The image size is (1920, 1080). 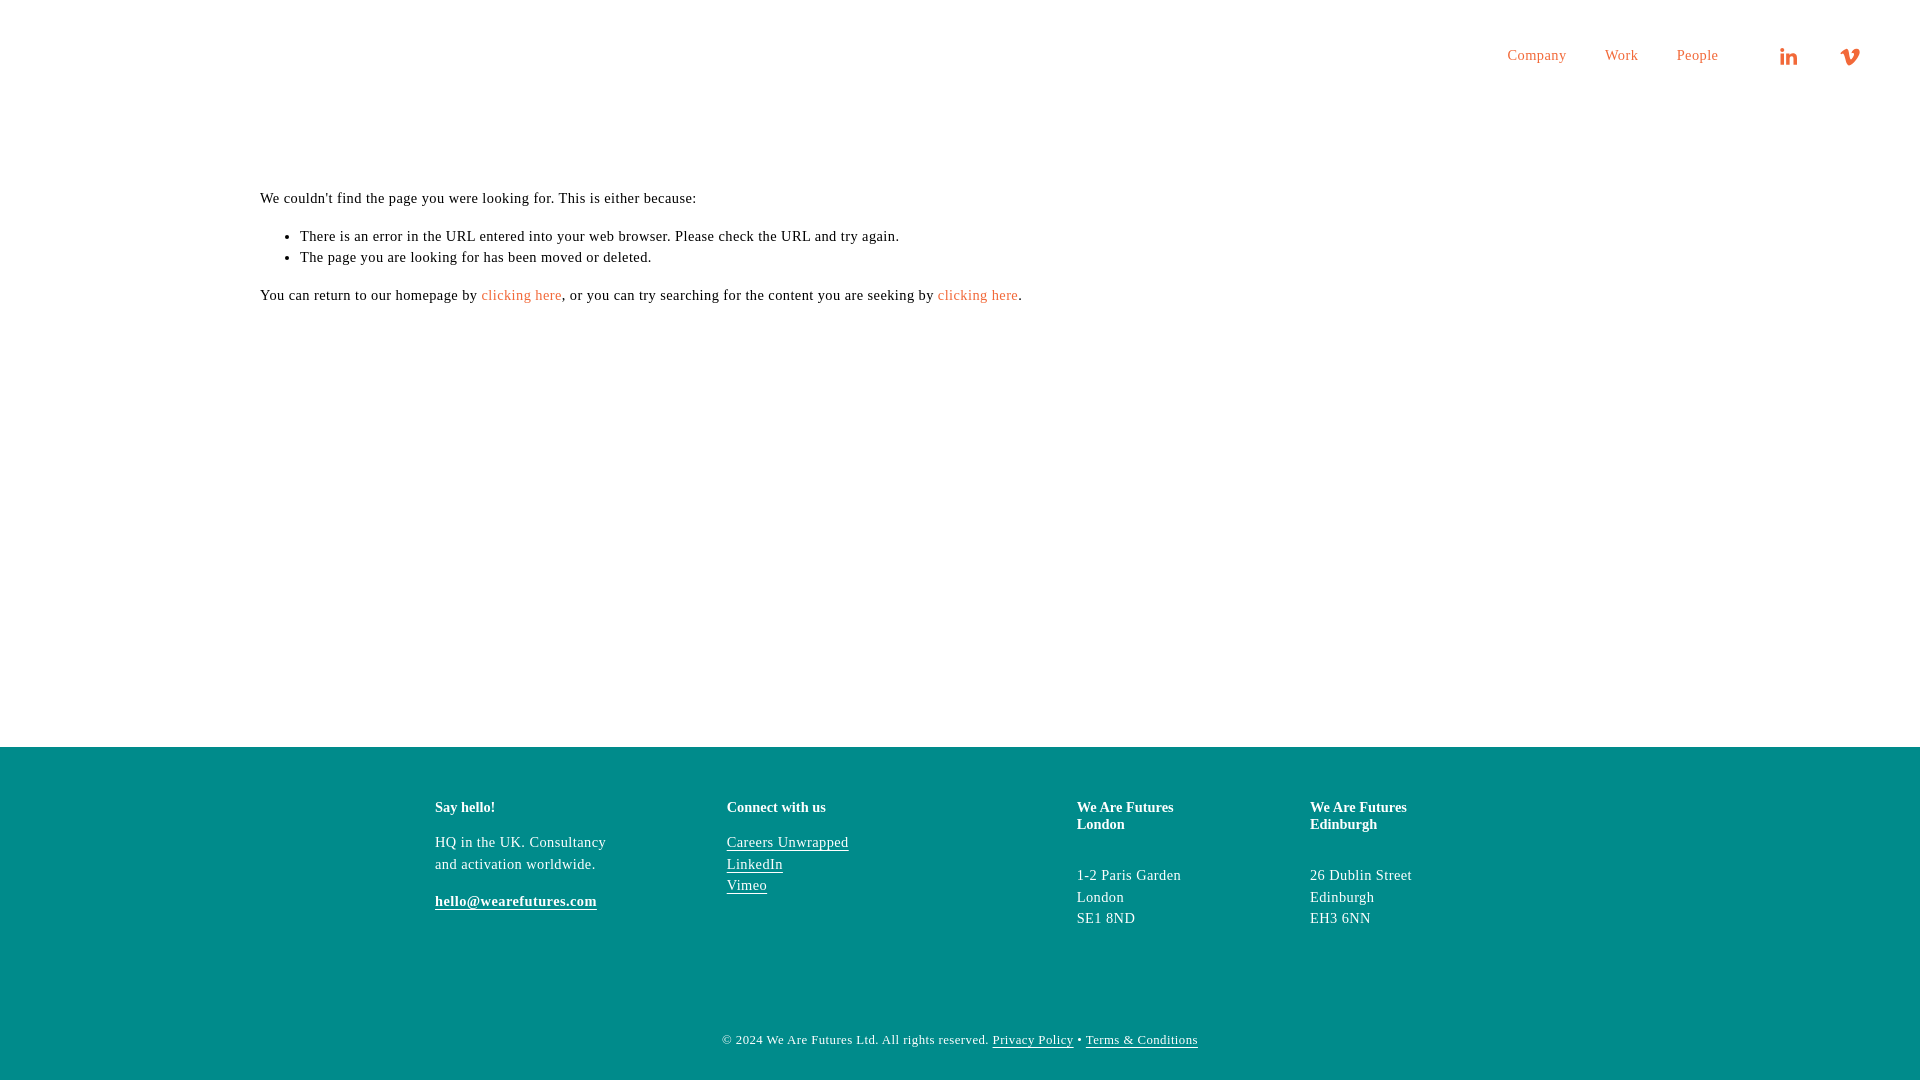 What do you see at coordinates (1697, 54) in the screenshot?
I see `People` at bounding box center [1697, 54].